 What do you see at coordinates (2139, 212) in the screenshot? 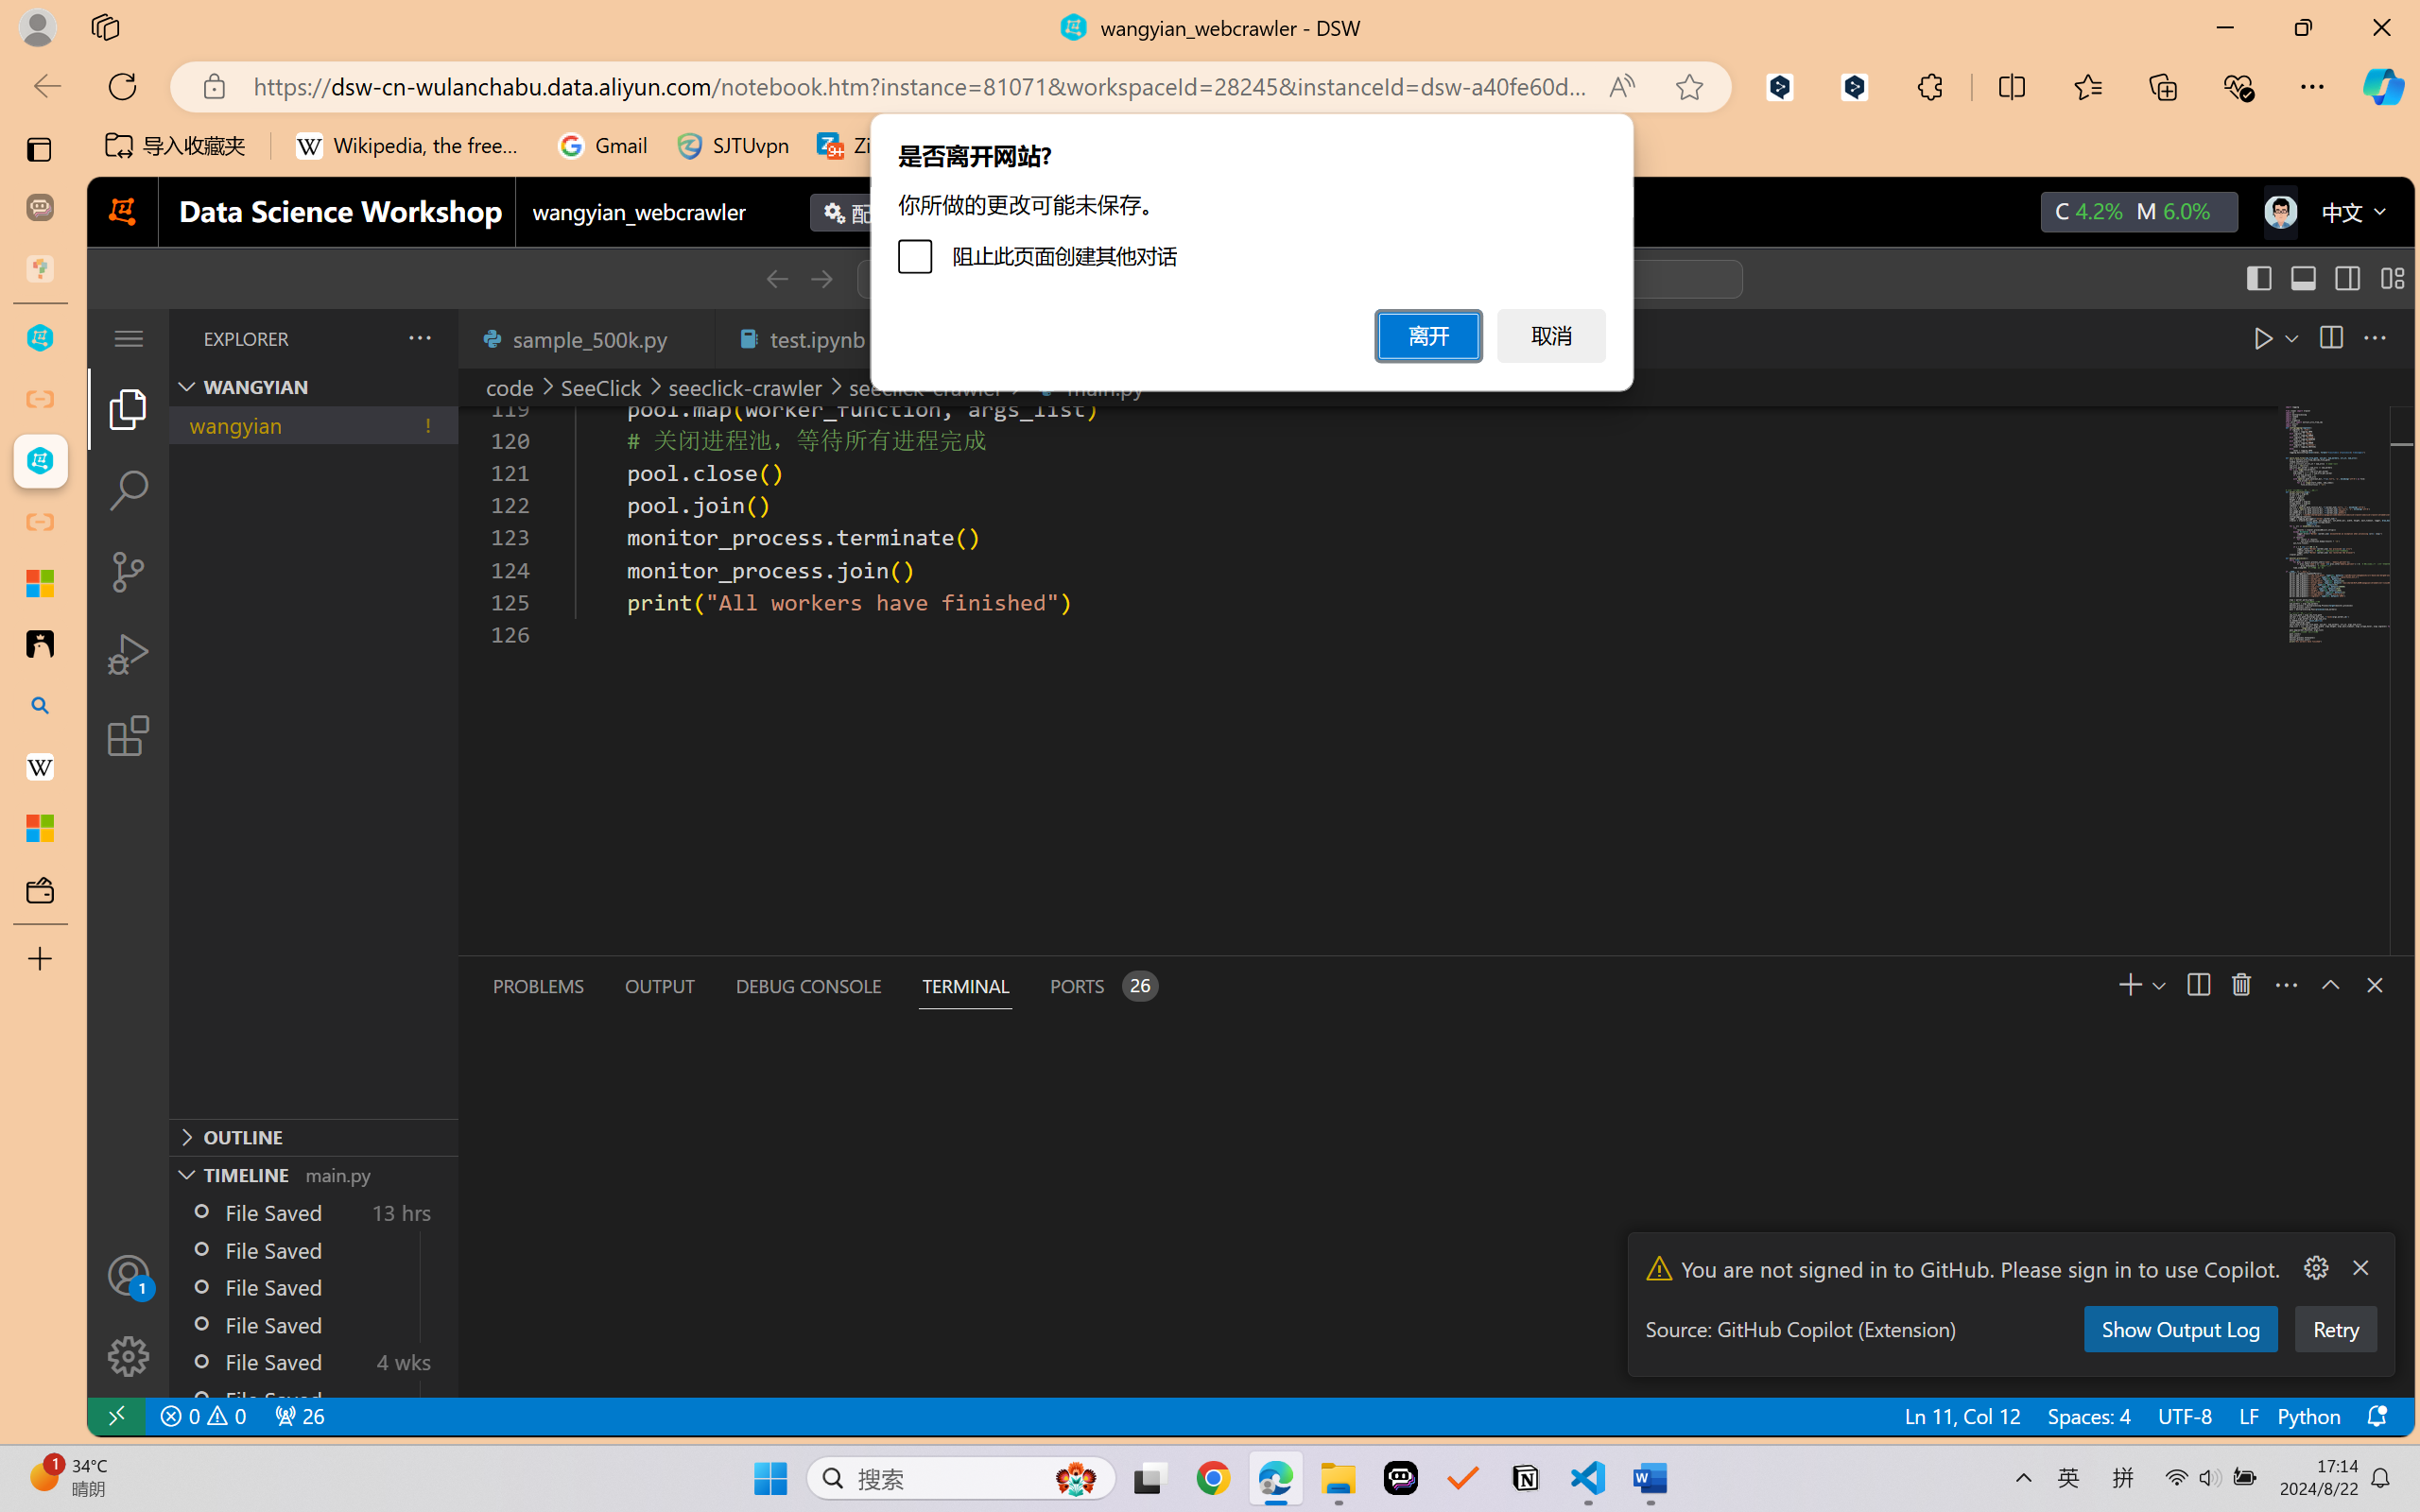
I see `C4.2% M6.0%` at bounding box center [2139, 212].